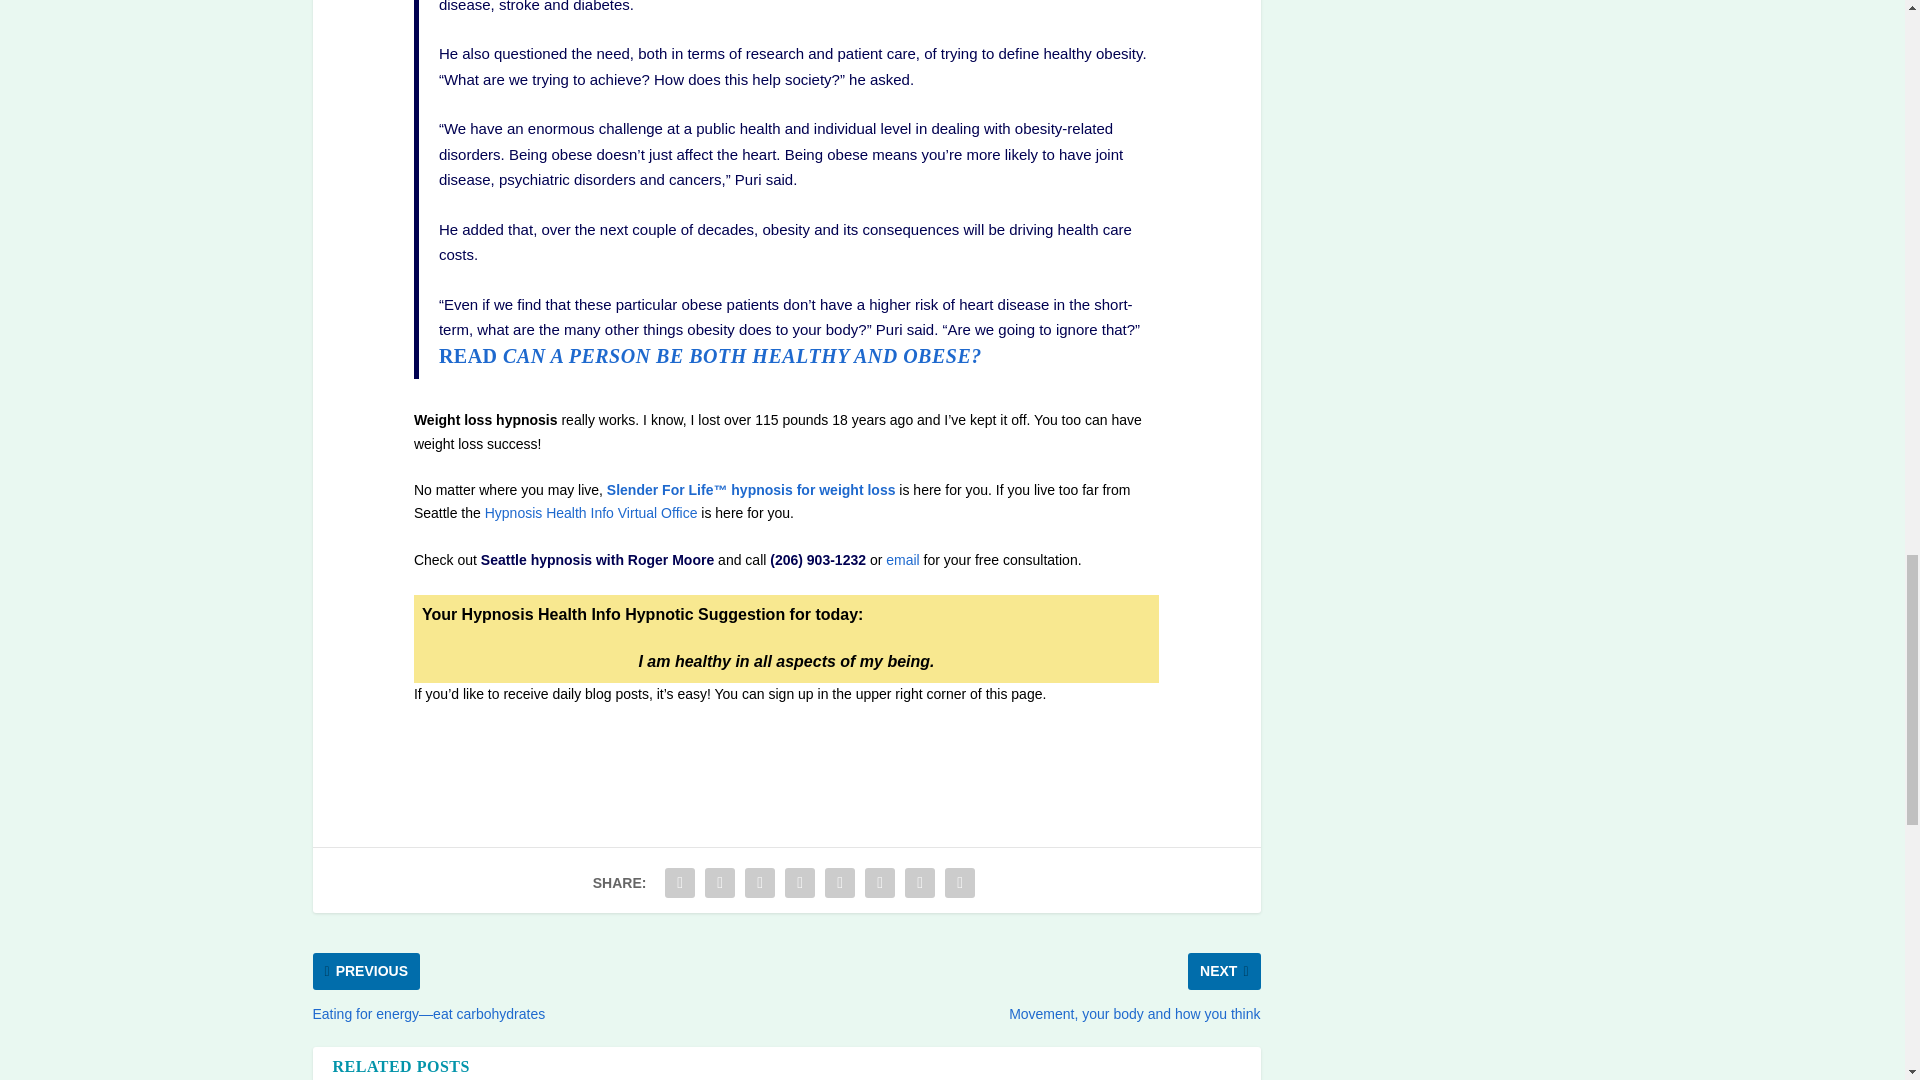  Describe the element at coordinates (880, 882) in the screenshot. I see `Share "The myth of healthy obesity" via LinkedIn` at that location.